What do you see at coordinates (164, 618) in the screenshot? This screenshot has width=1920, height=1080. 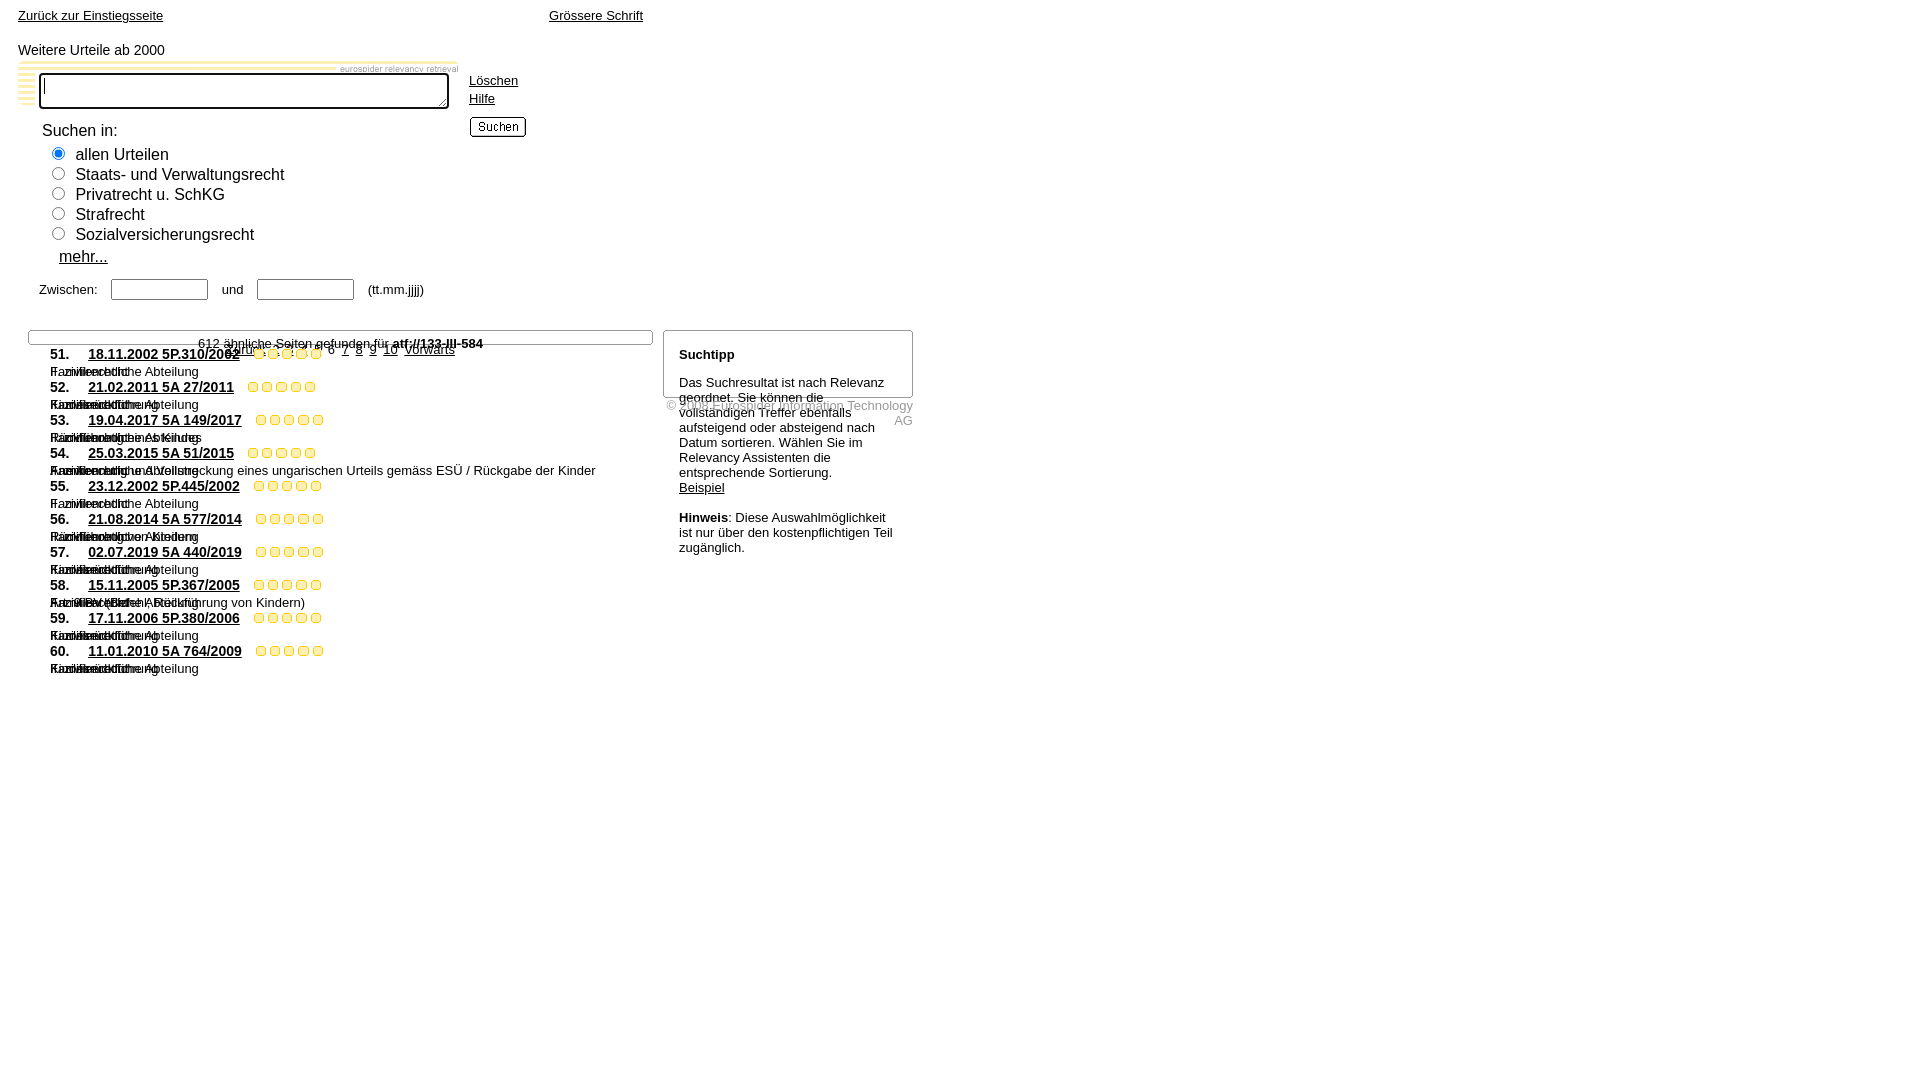 I see `17.11.2006 5P.380/2006` at bounding box center [164, 618].